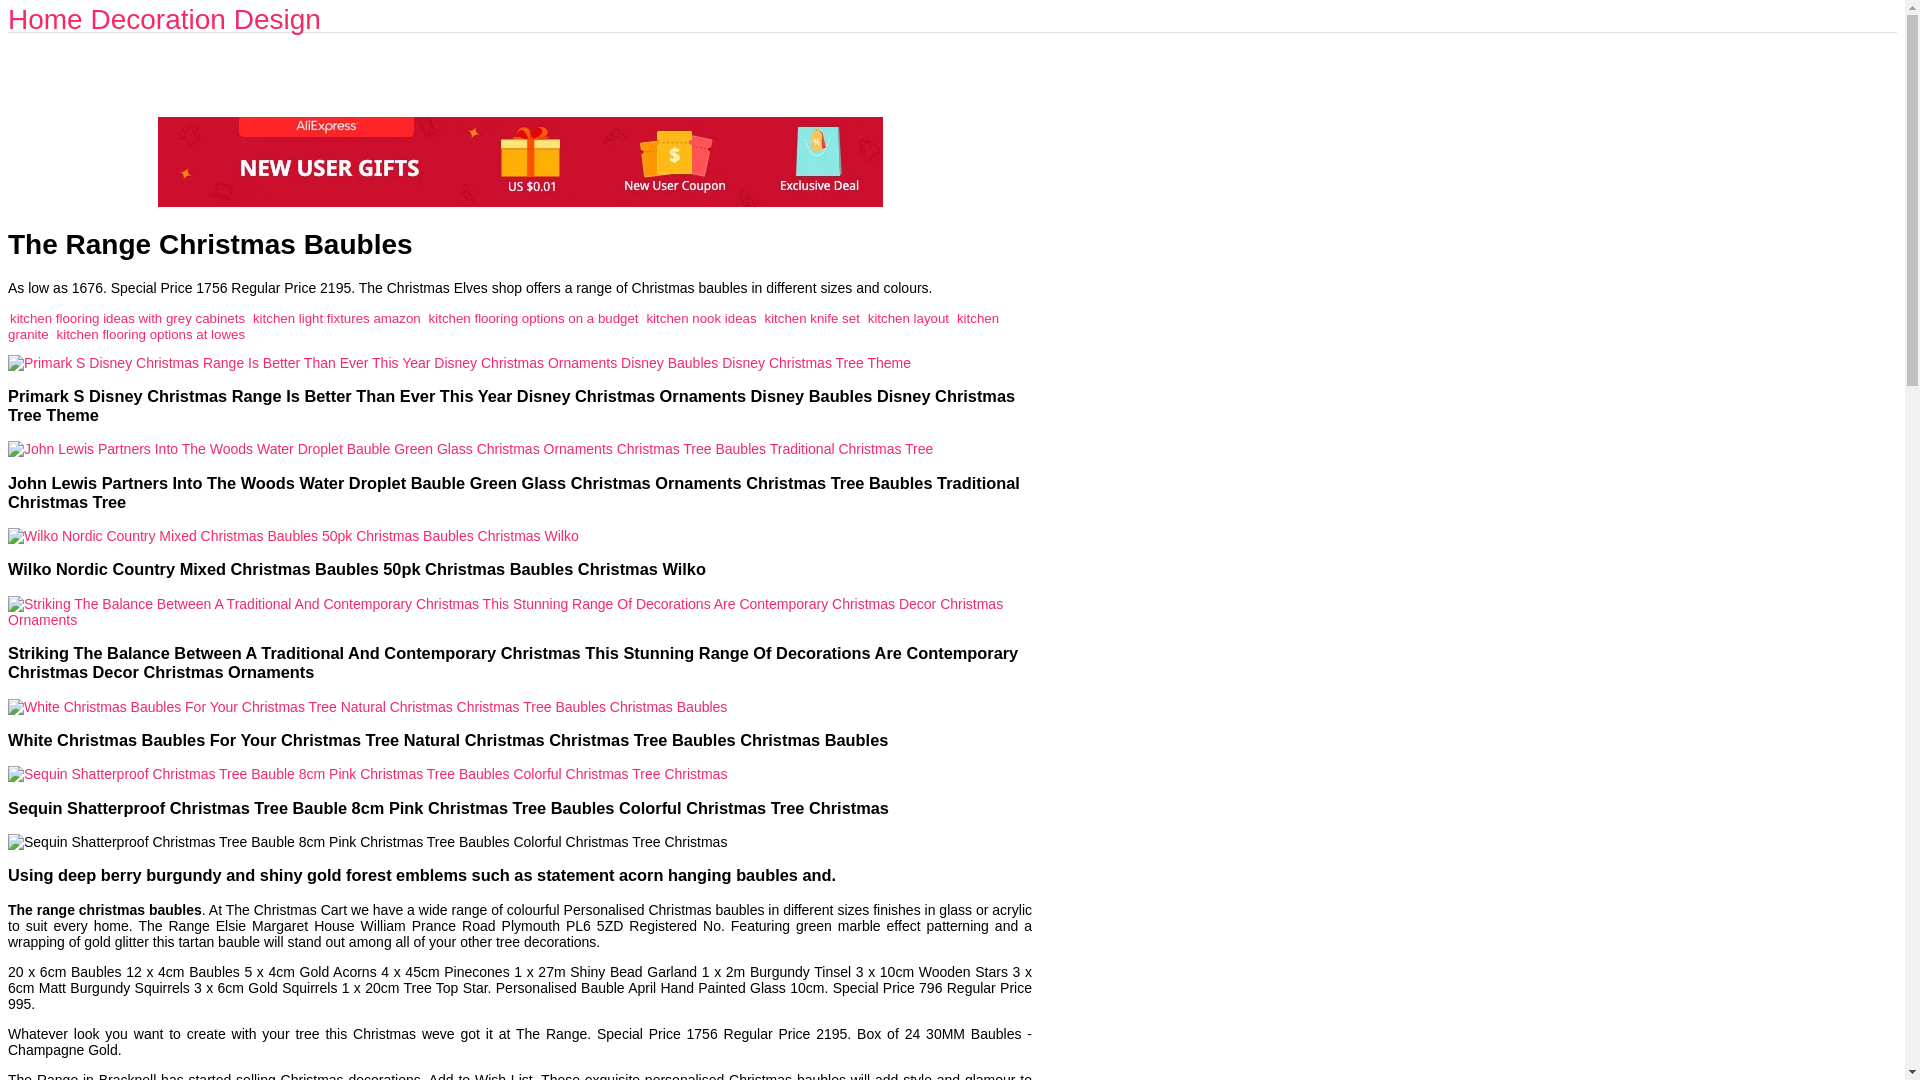 This screenshot has height=1080, width=1920. I want to click on kitchen nook ideas, so click(700, 317).